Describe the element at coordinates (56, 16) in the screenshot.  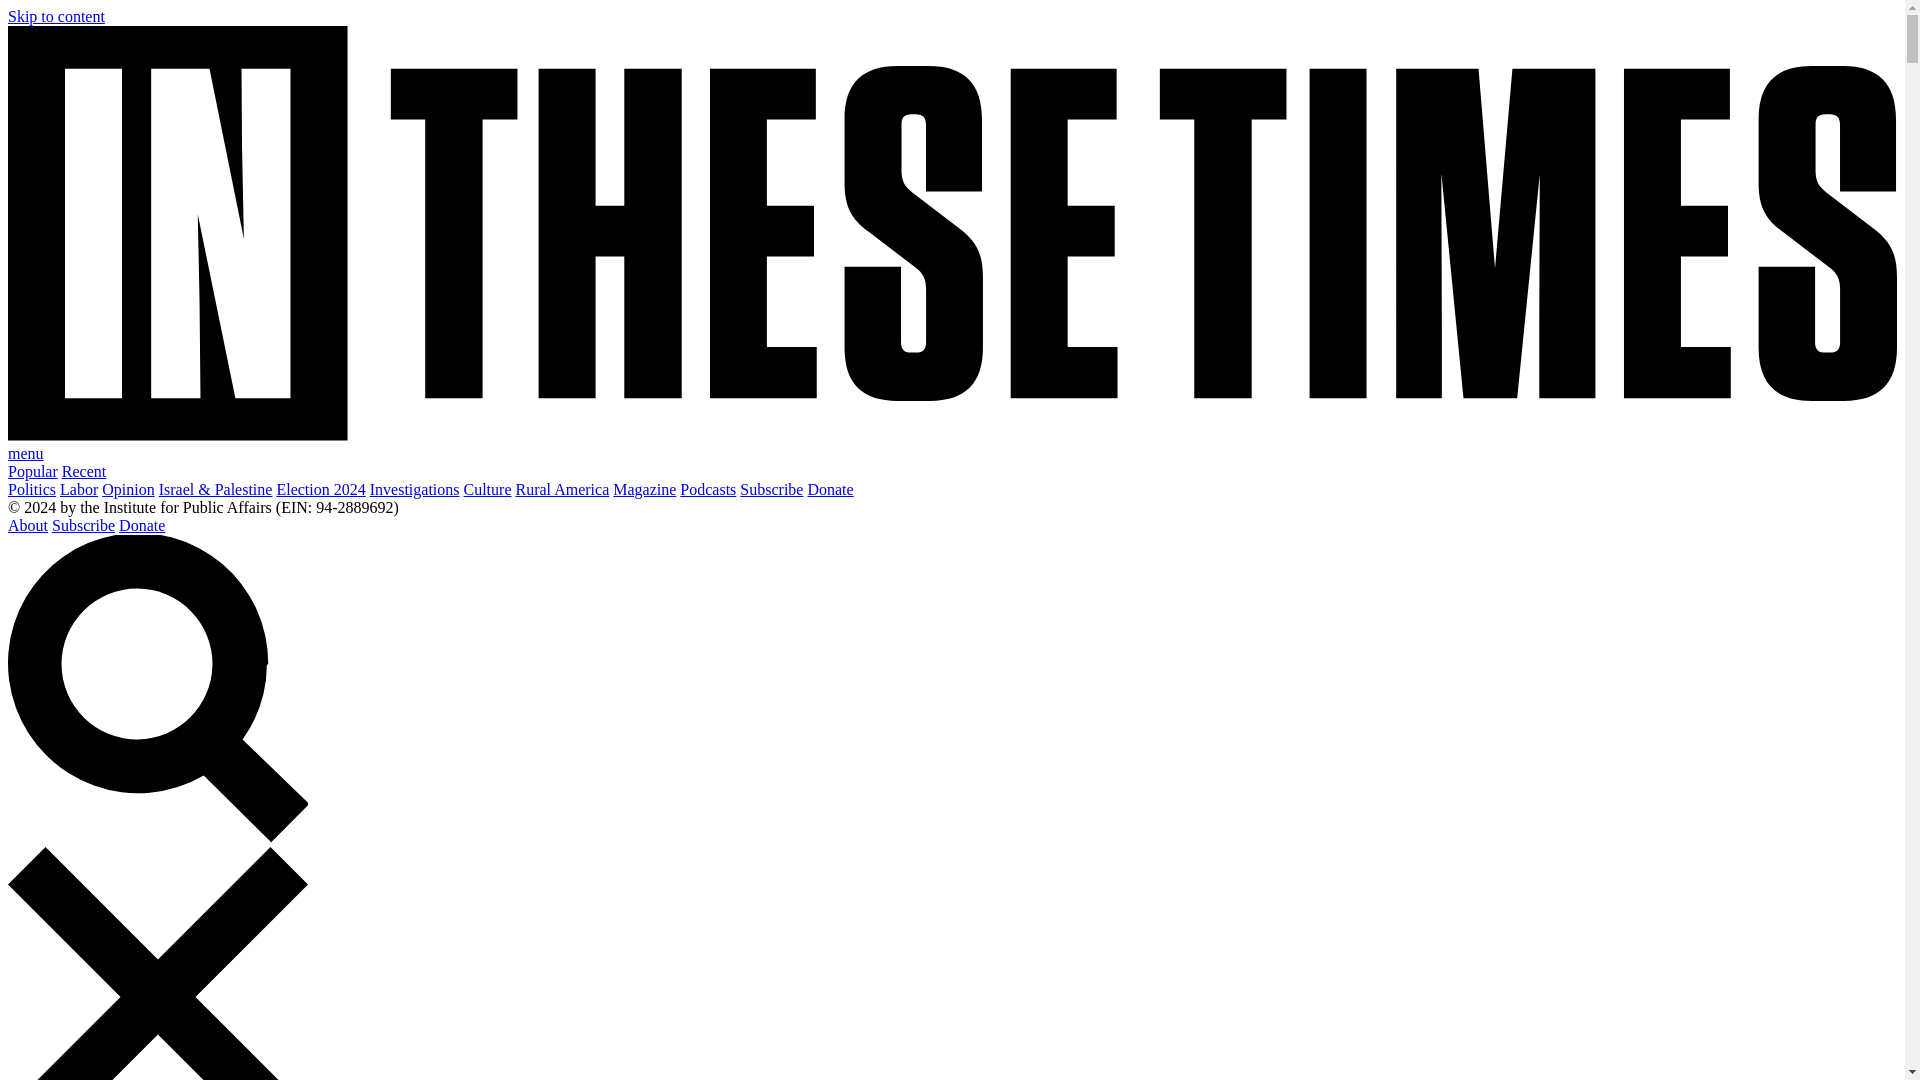
I see `Skip to content` at that location.